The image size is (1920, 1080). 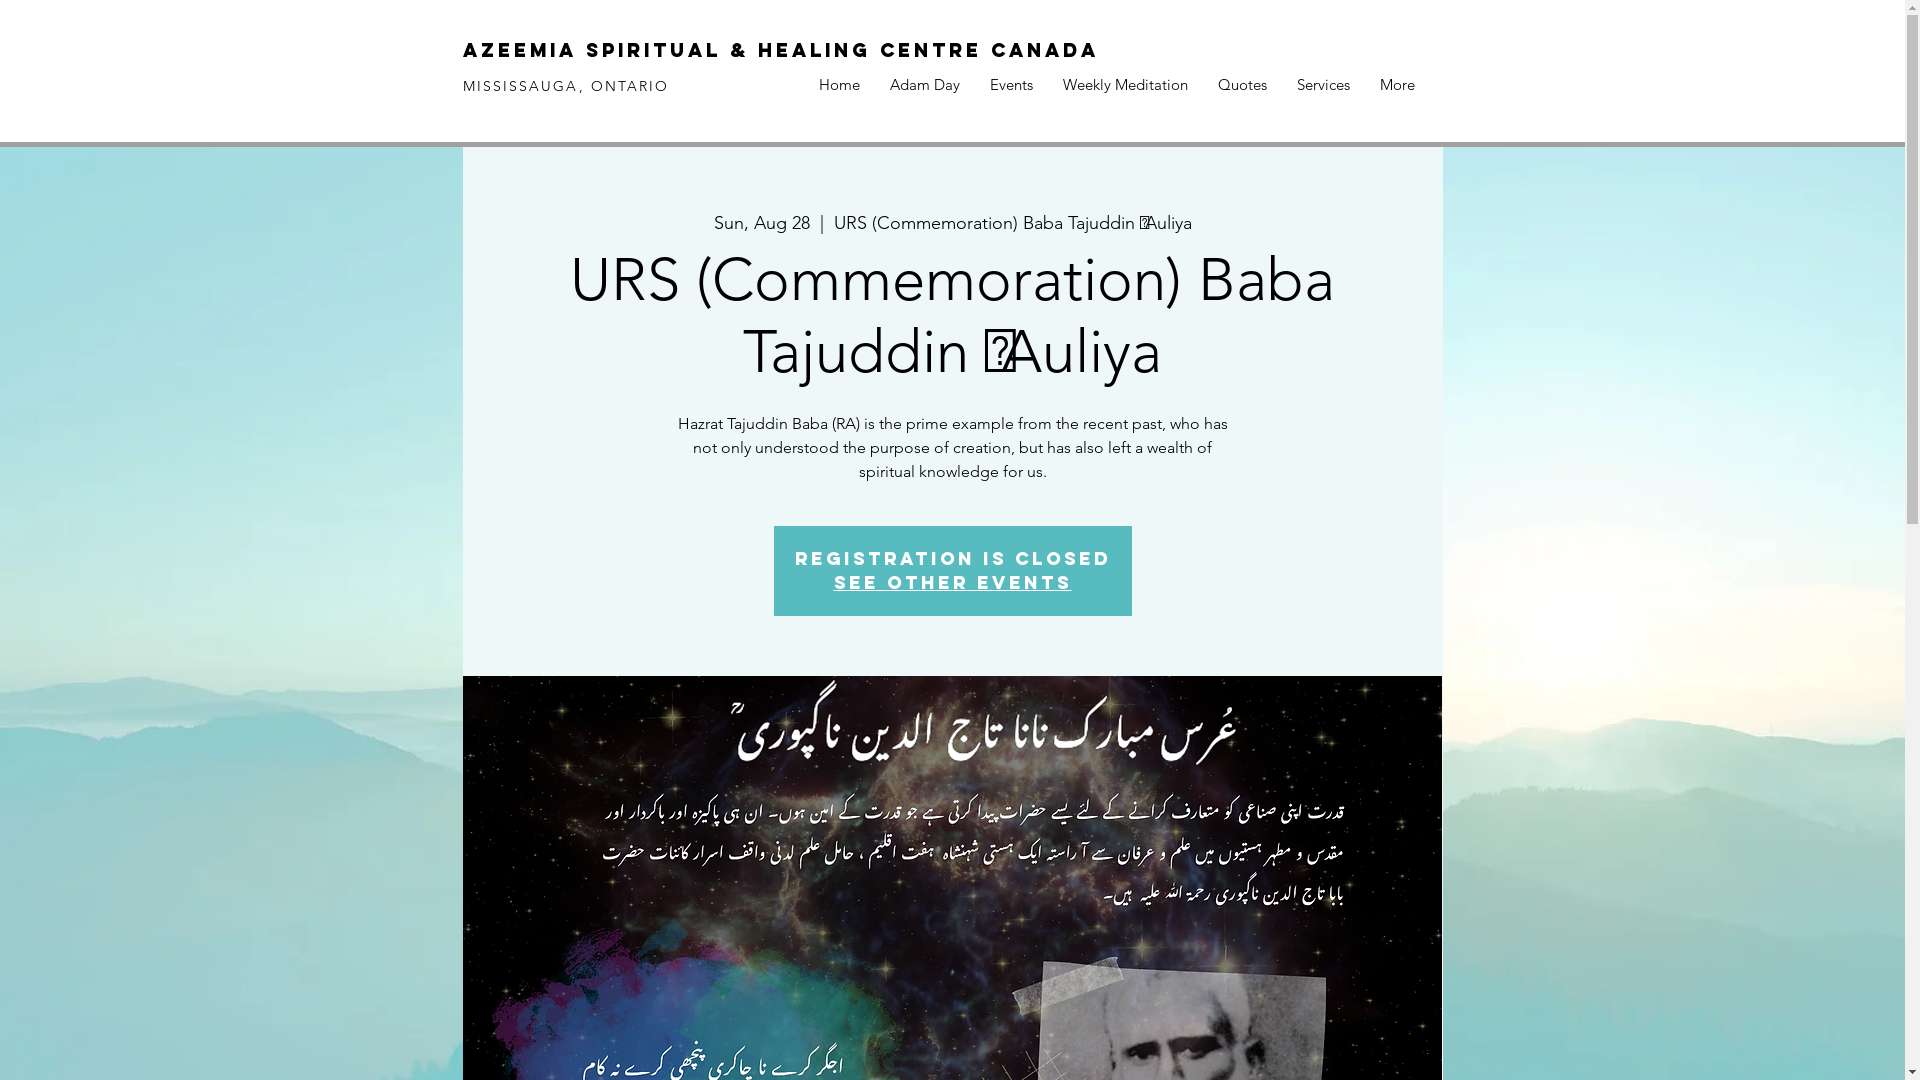 What do you see at coordinates (566, 86) in the screenshot?
I see `MISSISSAUGA, ONTARIO` at bounding box center [566, 86].